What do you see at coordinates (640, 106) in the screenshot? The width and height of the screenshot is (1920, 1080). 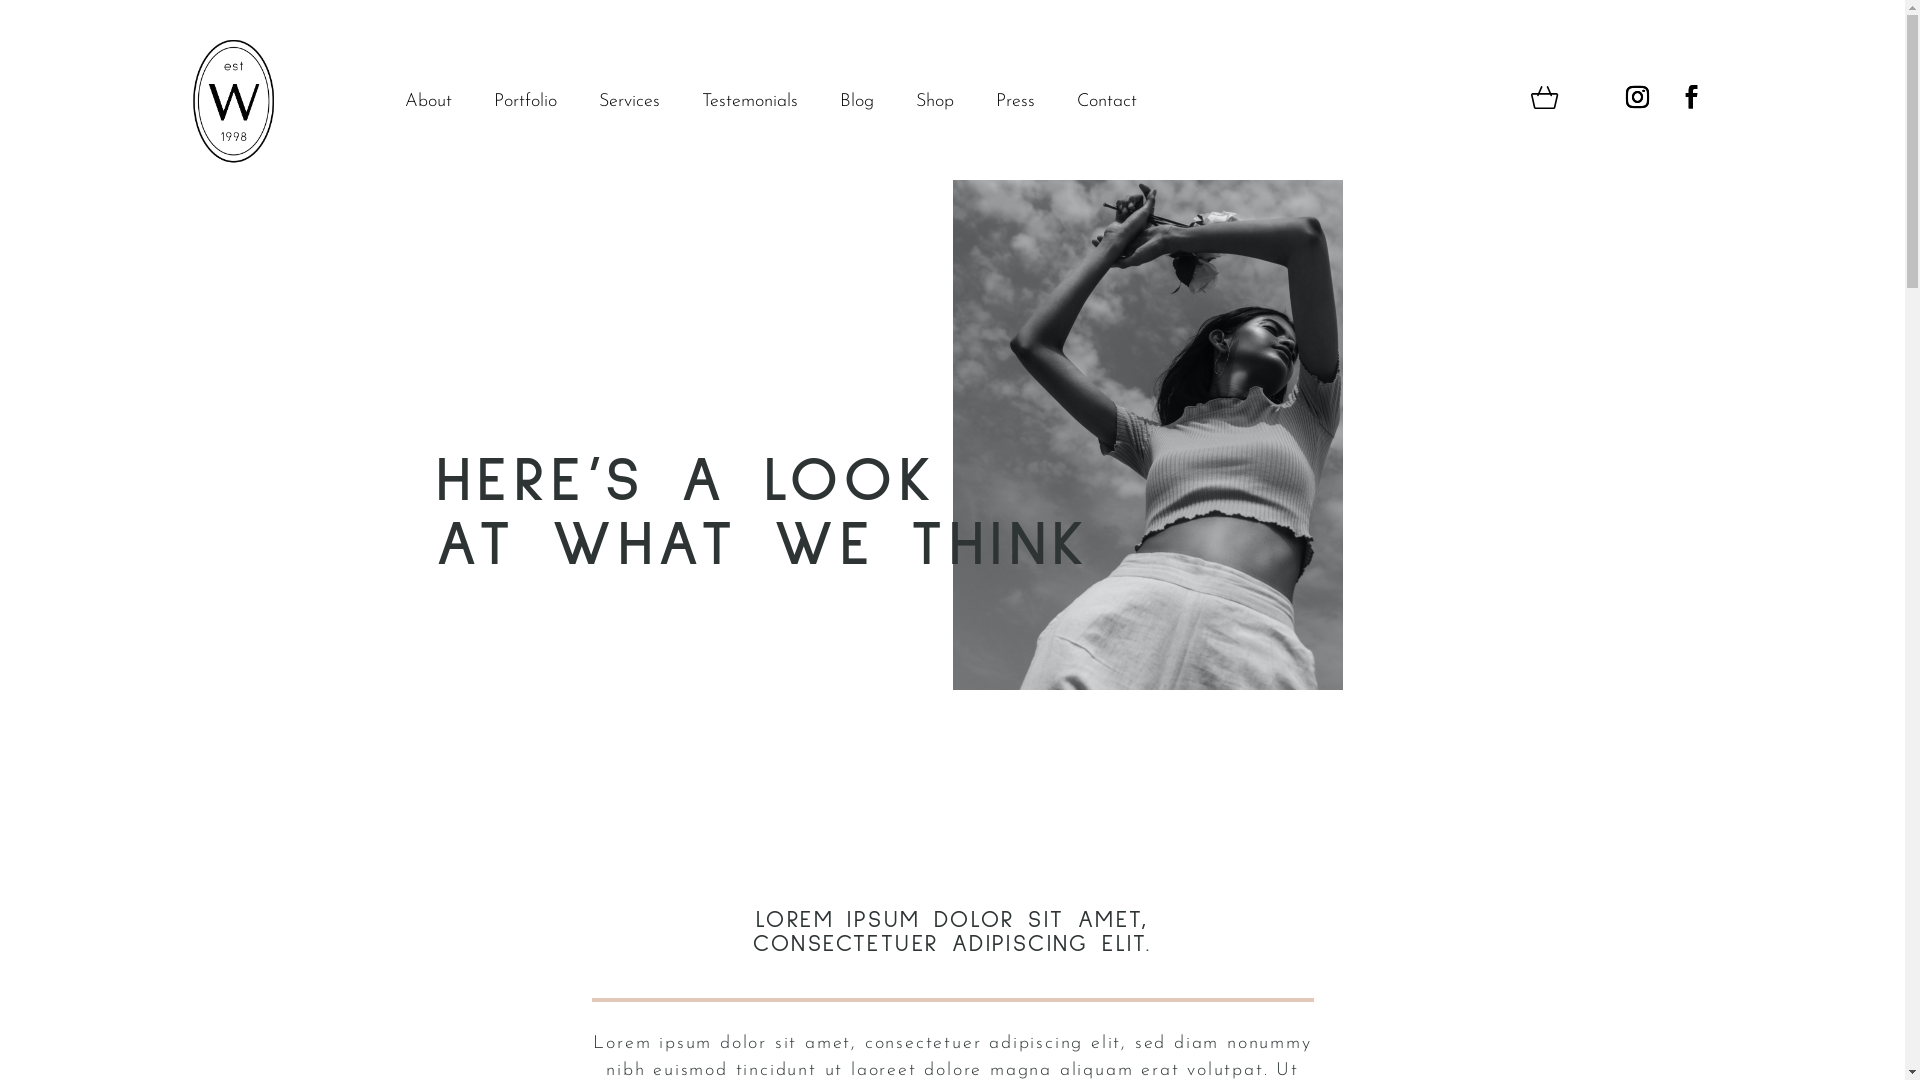 I see `Services` at bounding box center [640, 106].